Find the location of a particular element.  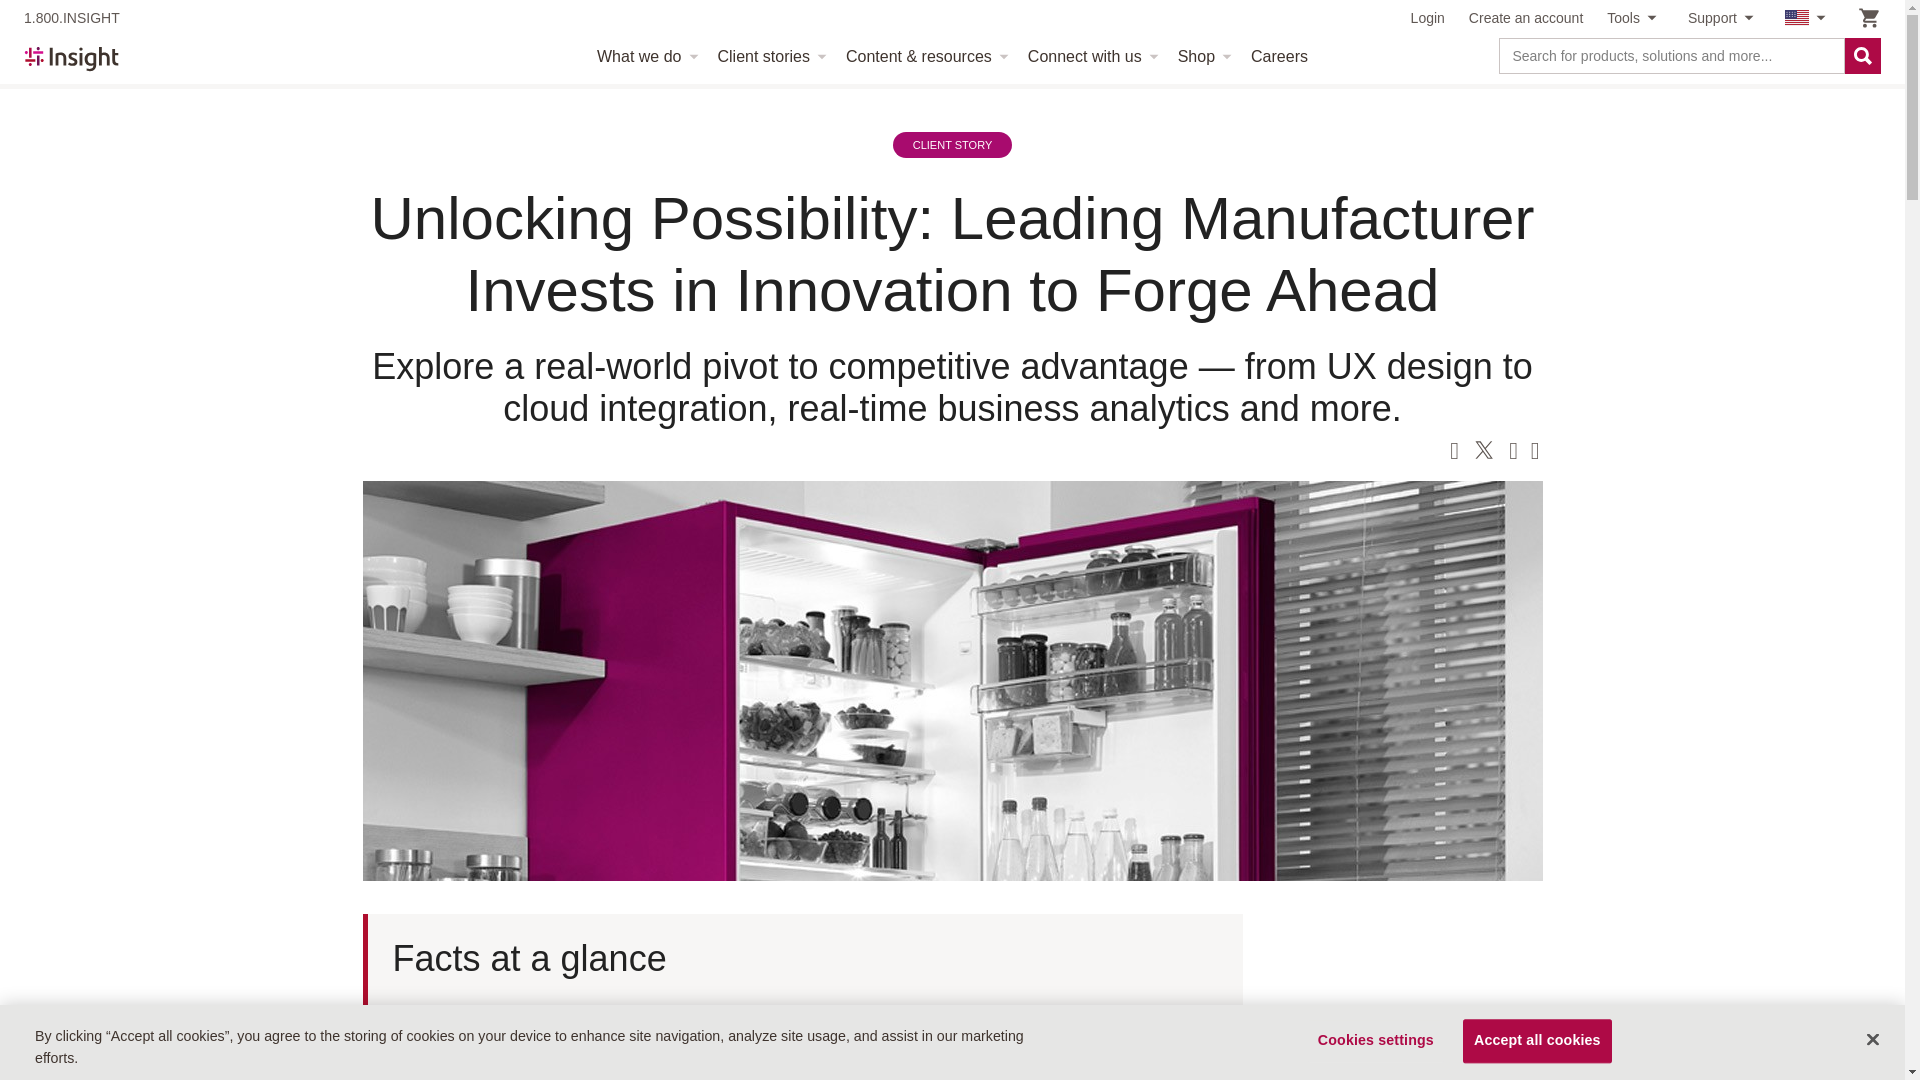

Shopping cart is located at coordinates (1868, 18).